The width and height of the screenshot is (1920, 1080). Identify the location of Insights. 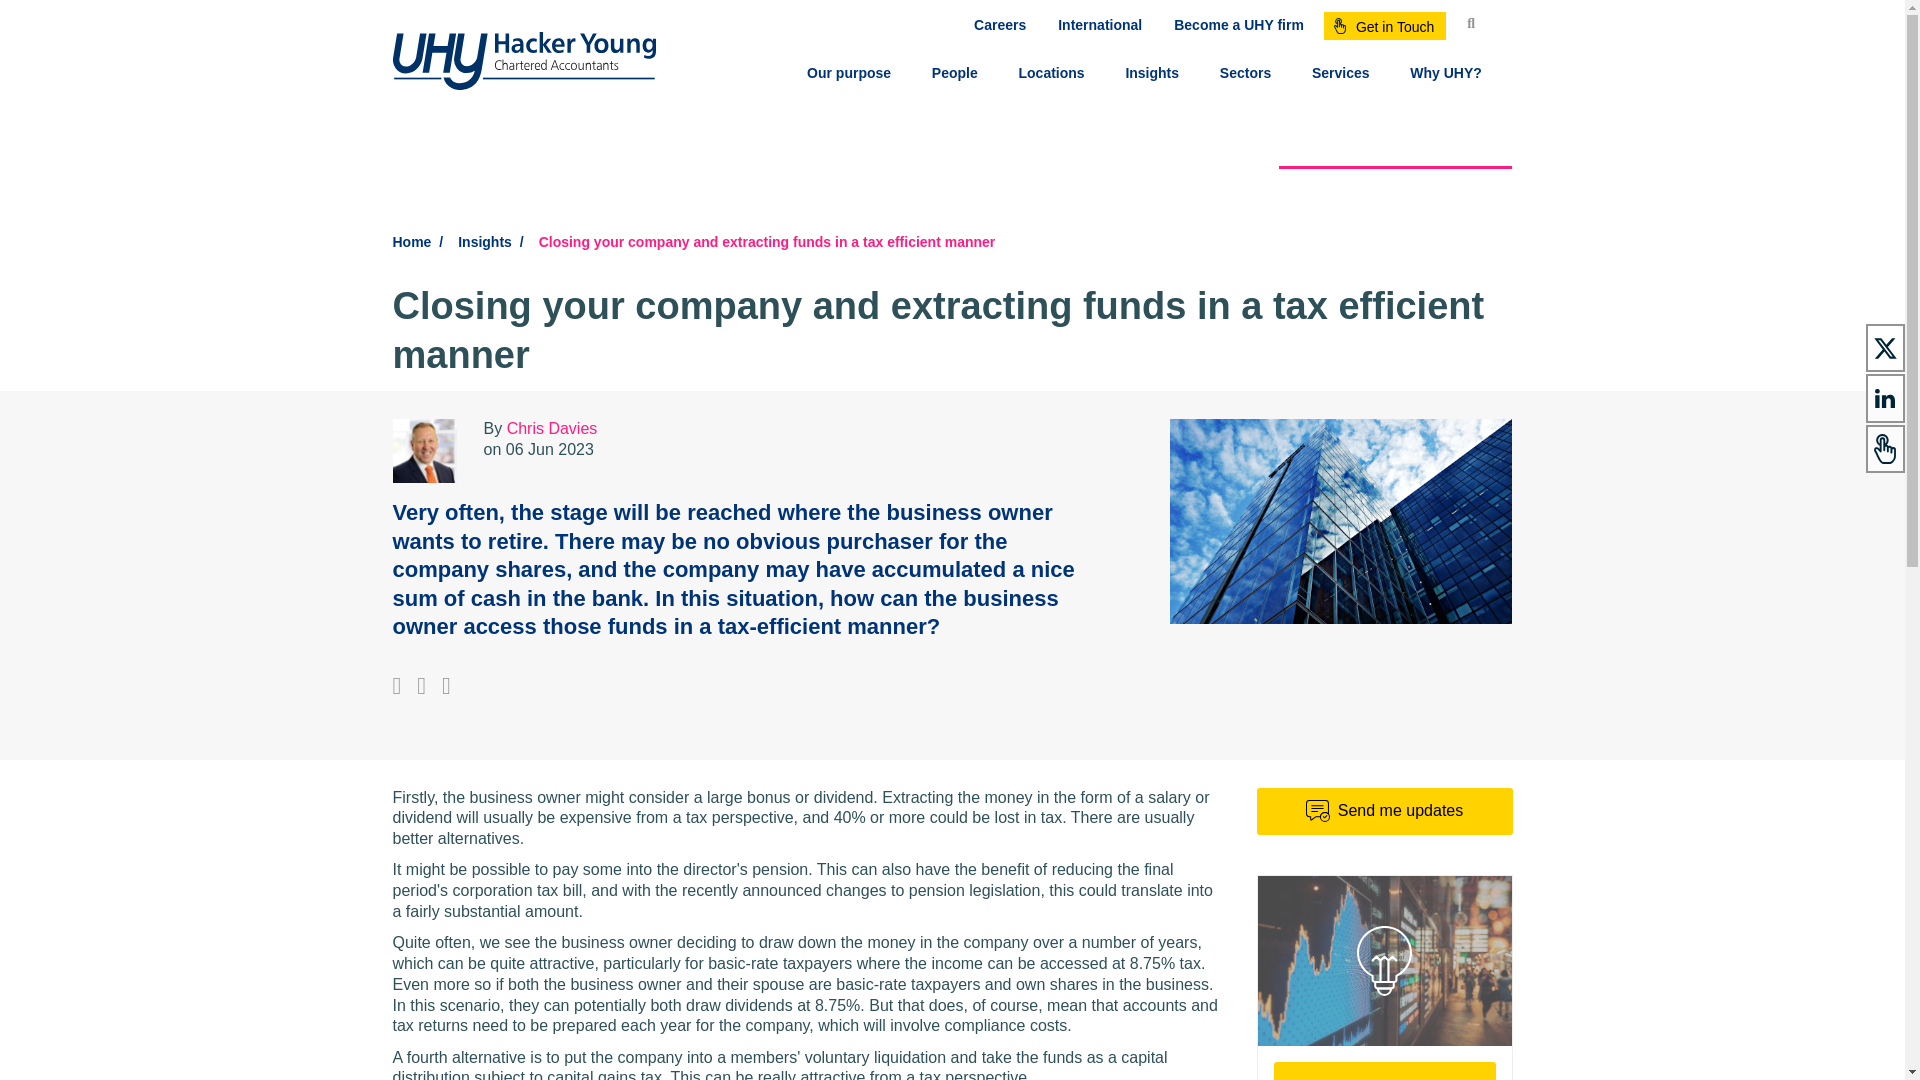
(1152, 77).